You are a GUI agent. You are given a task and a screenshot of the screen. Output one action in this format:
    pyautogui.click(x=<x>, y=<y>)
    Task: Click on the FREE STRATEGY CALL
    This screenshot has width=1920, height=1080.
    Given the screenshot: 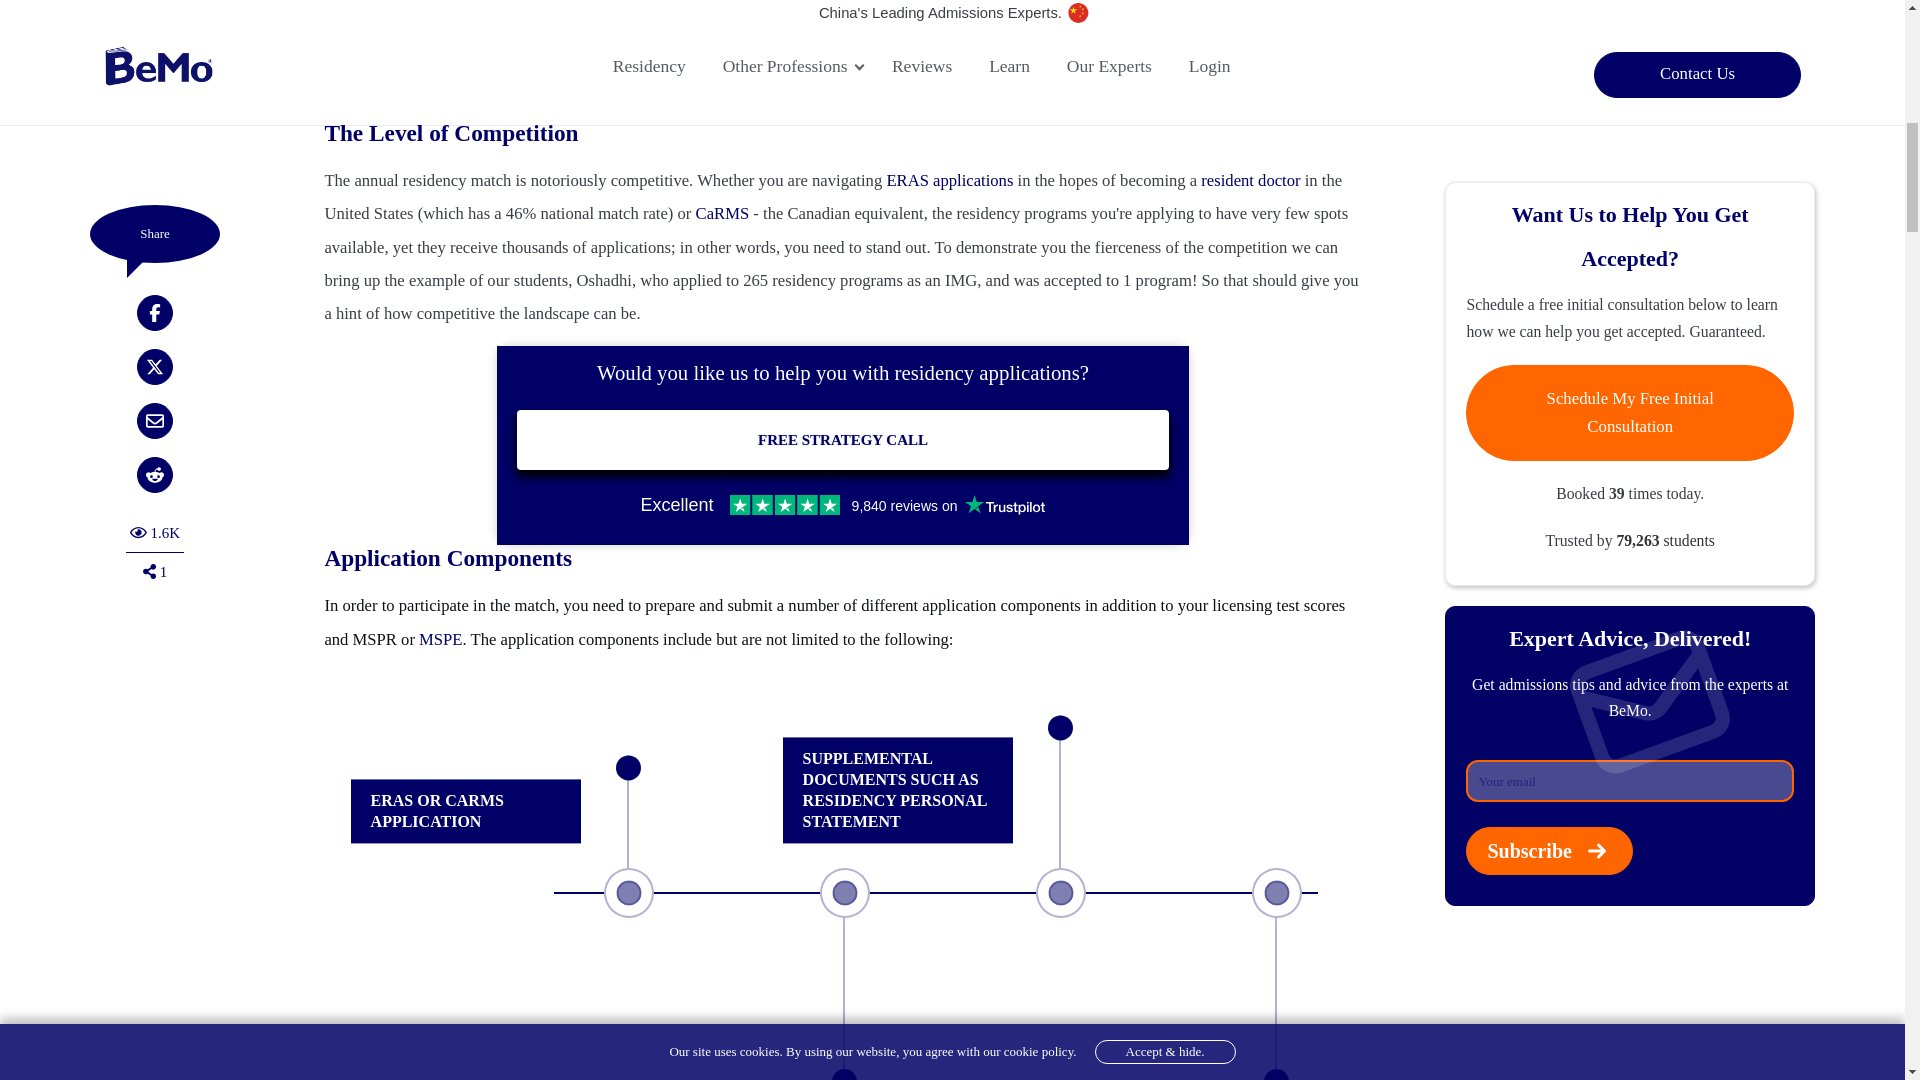 What is the action you would take?
    pyautogui.click(x=842, y=440)
    